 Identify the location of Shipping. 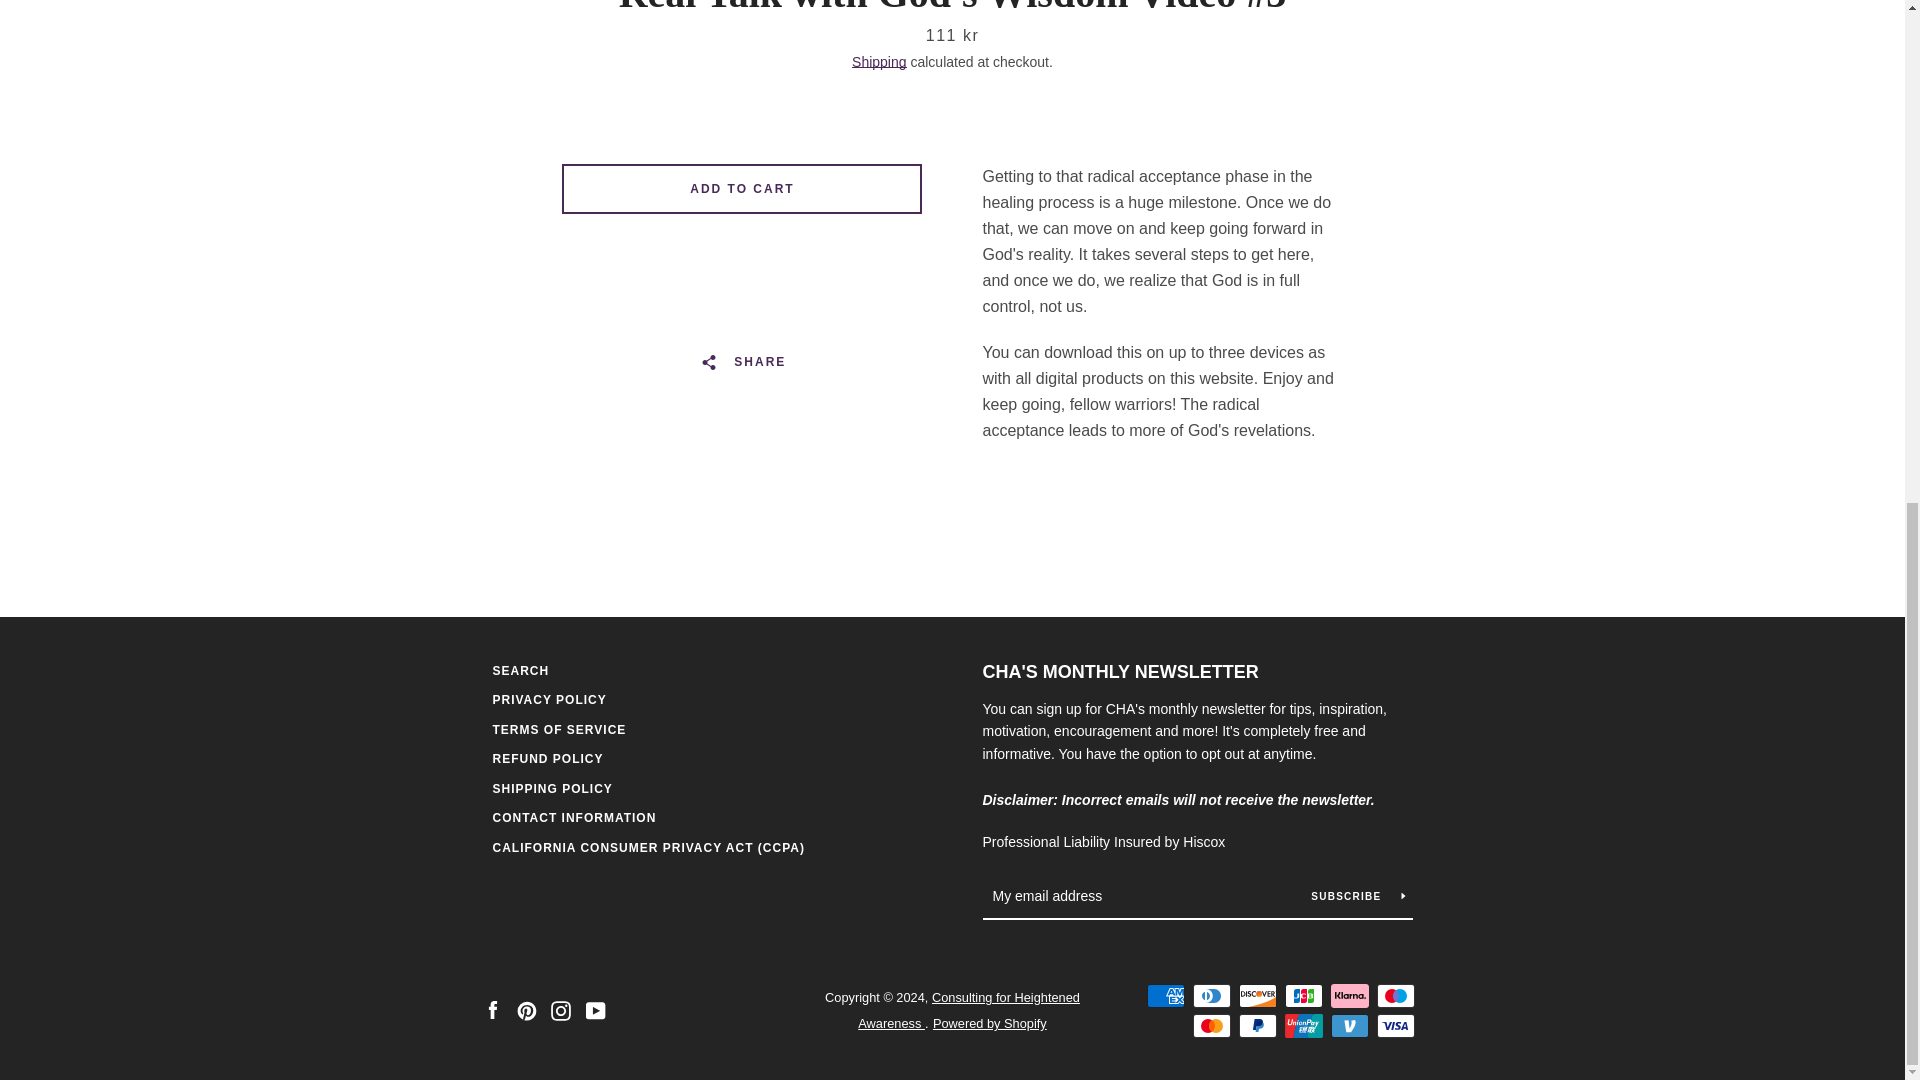
(879, 62).